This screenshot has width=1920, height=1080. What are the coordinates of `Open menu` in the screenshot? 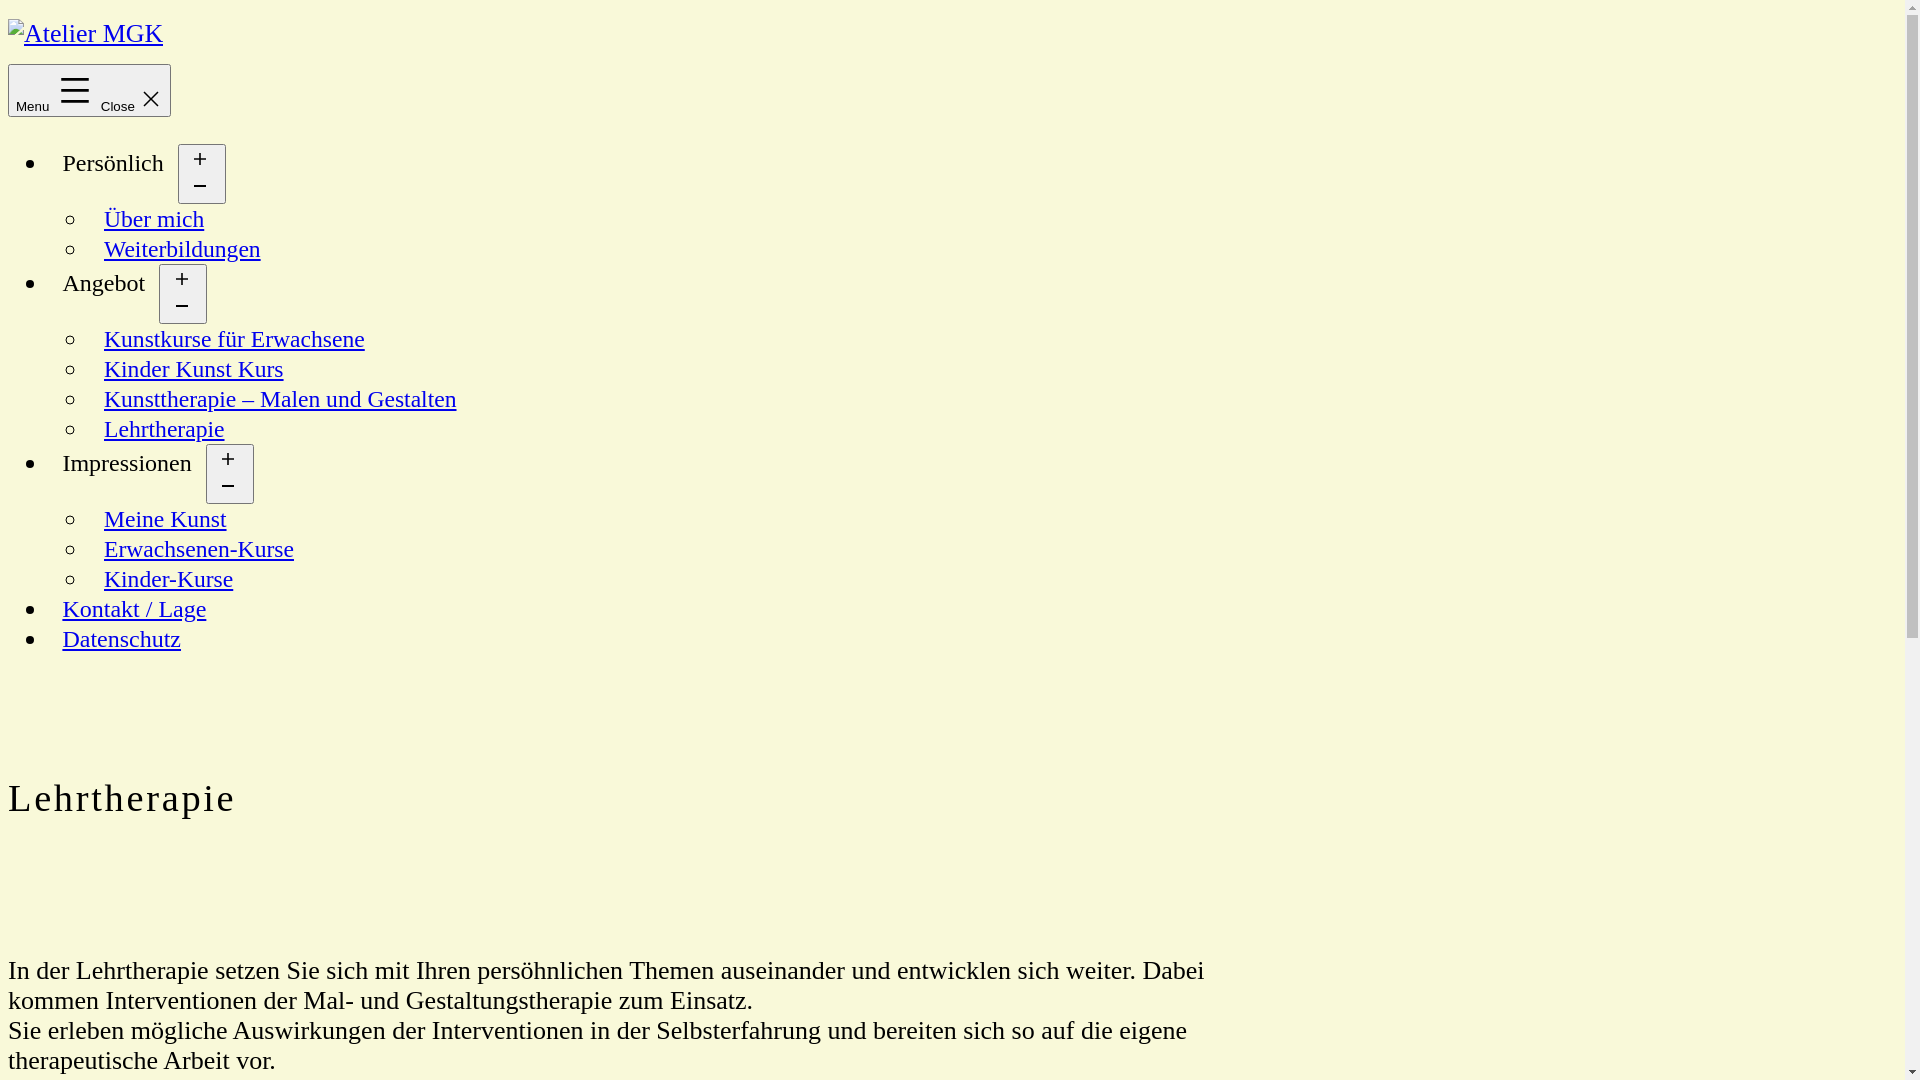 It's located at (183, 294).